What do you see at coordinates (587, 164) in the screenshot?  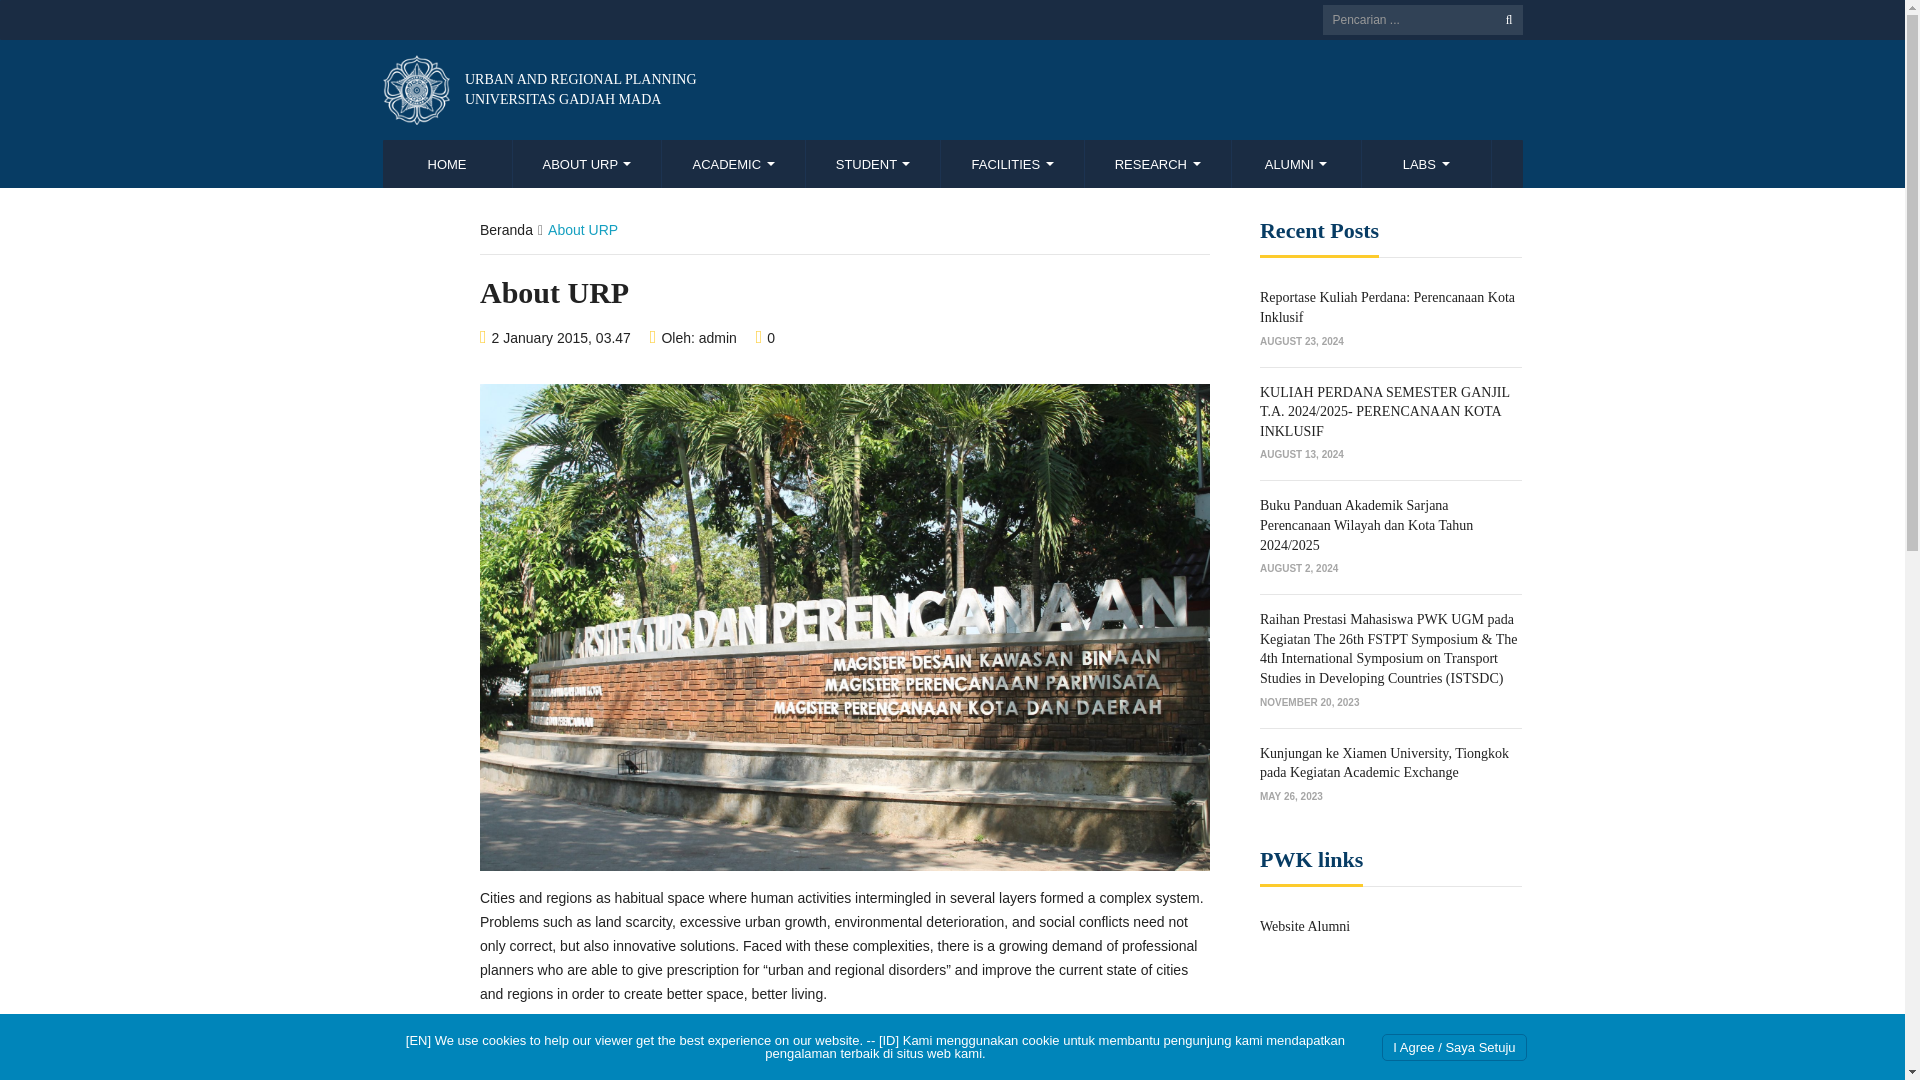 I see `STUDENT` at bounding box center [587, 164].